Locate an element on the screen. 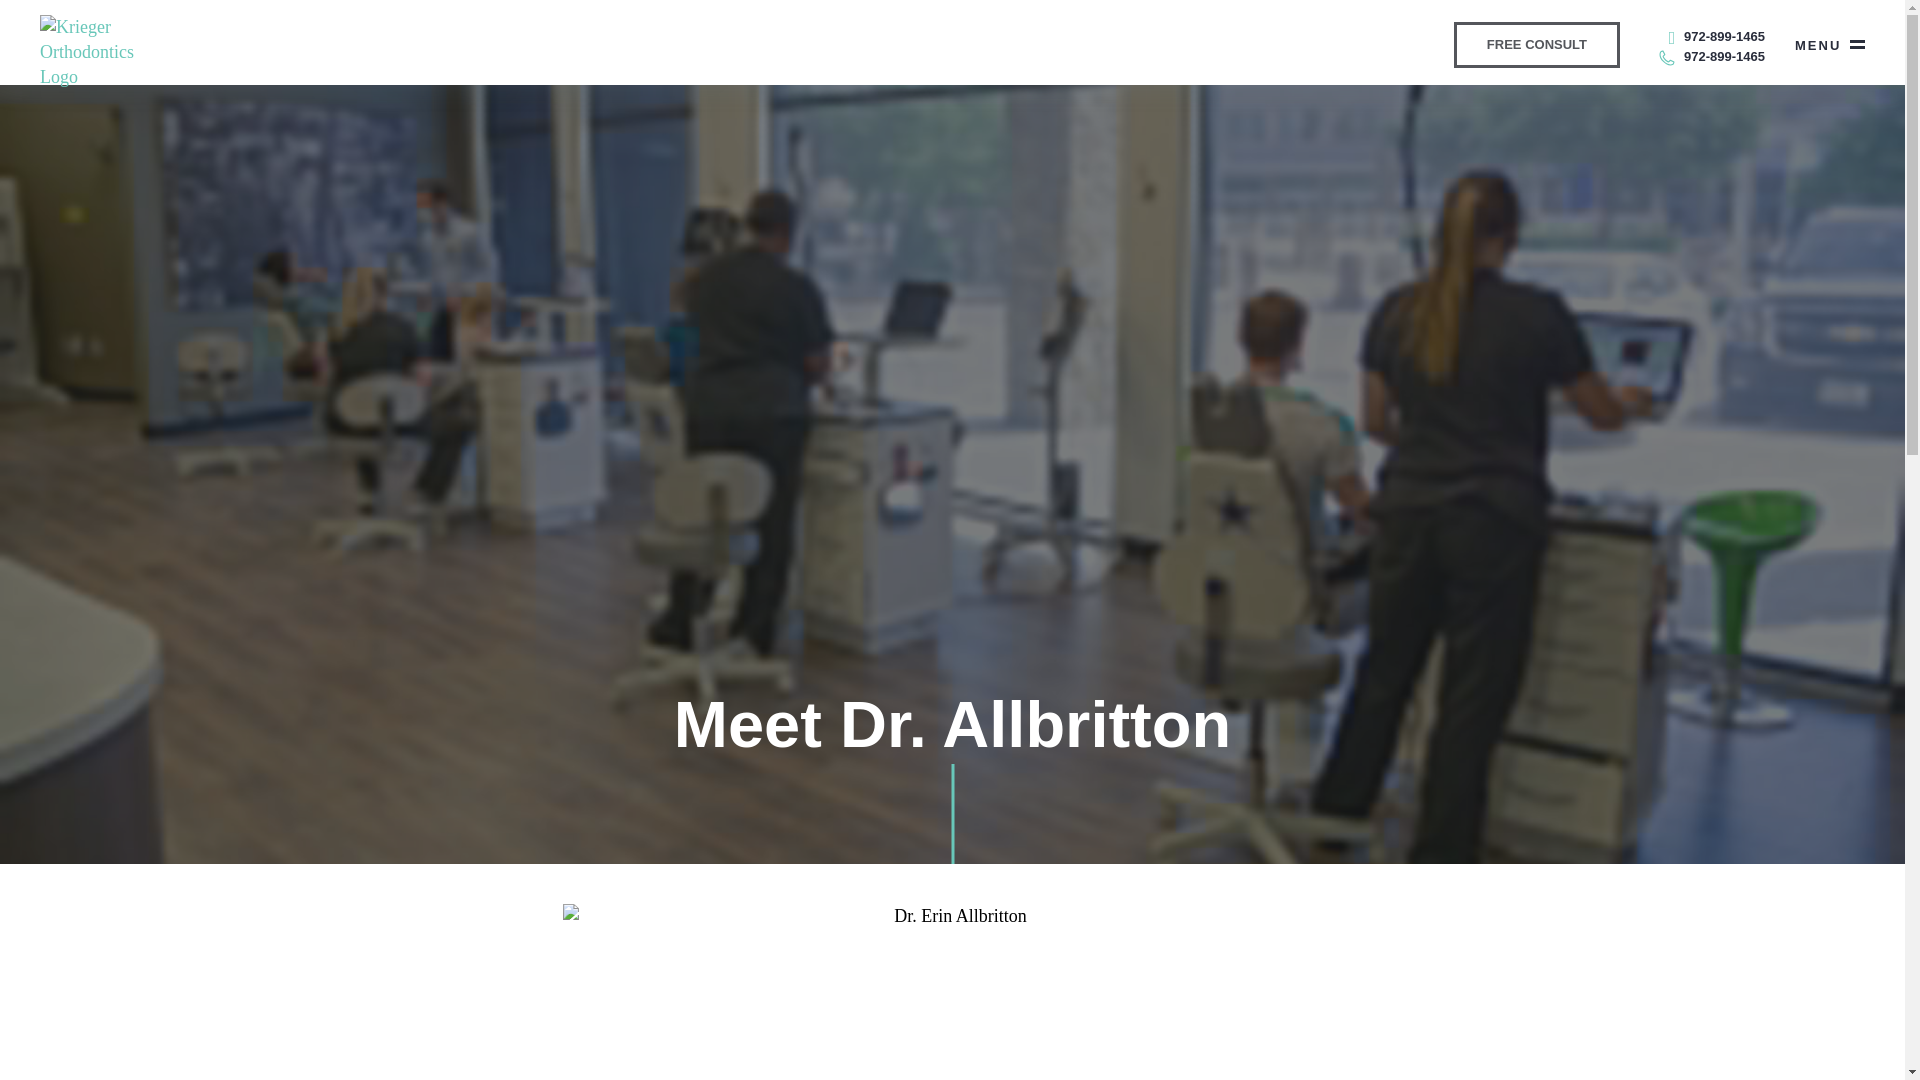  972-899-1465 is located at coordinates (1711, 56).